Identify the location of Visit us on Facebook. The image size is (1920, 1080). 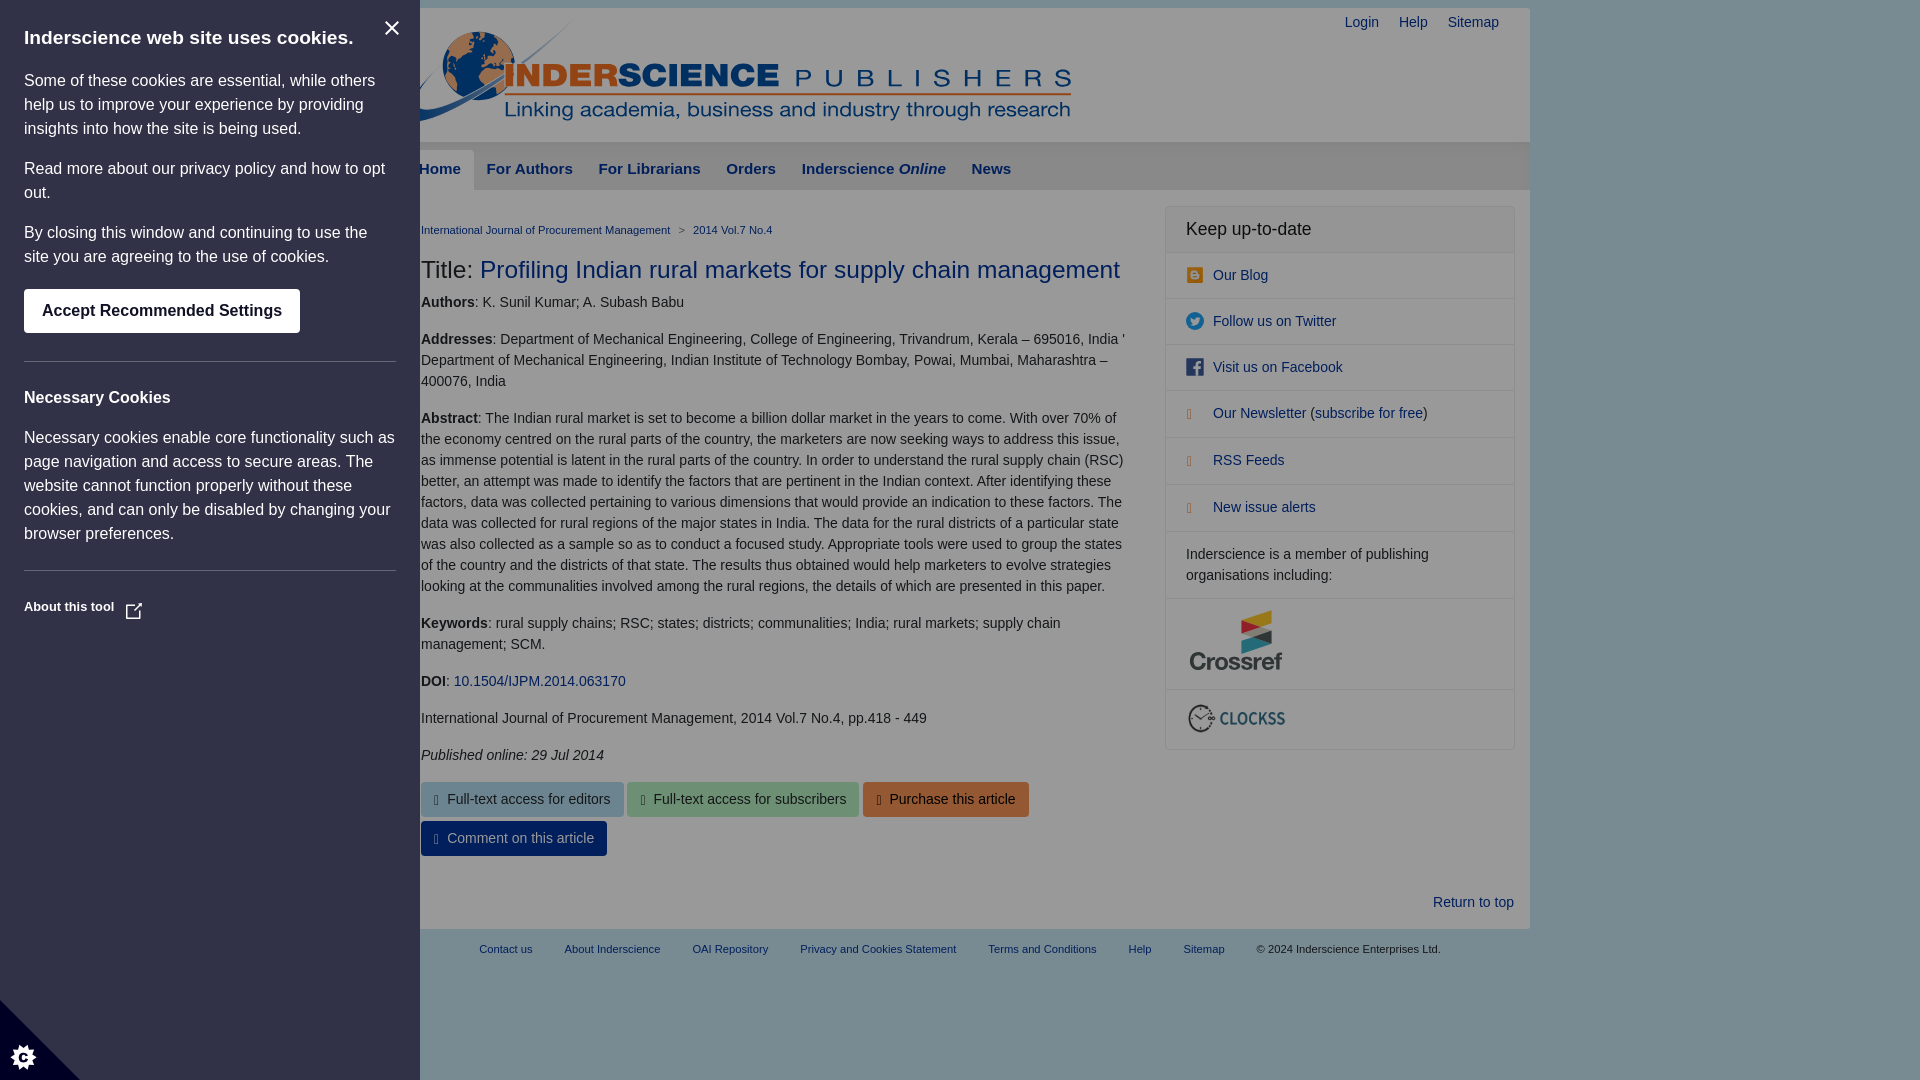
(1264, 366).